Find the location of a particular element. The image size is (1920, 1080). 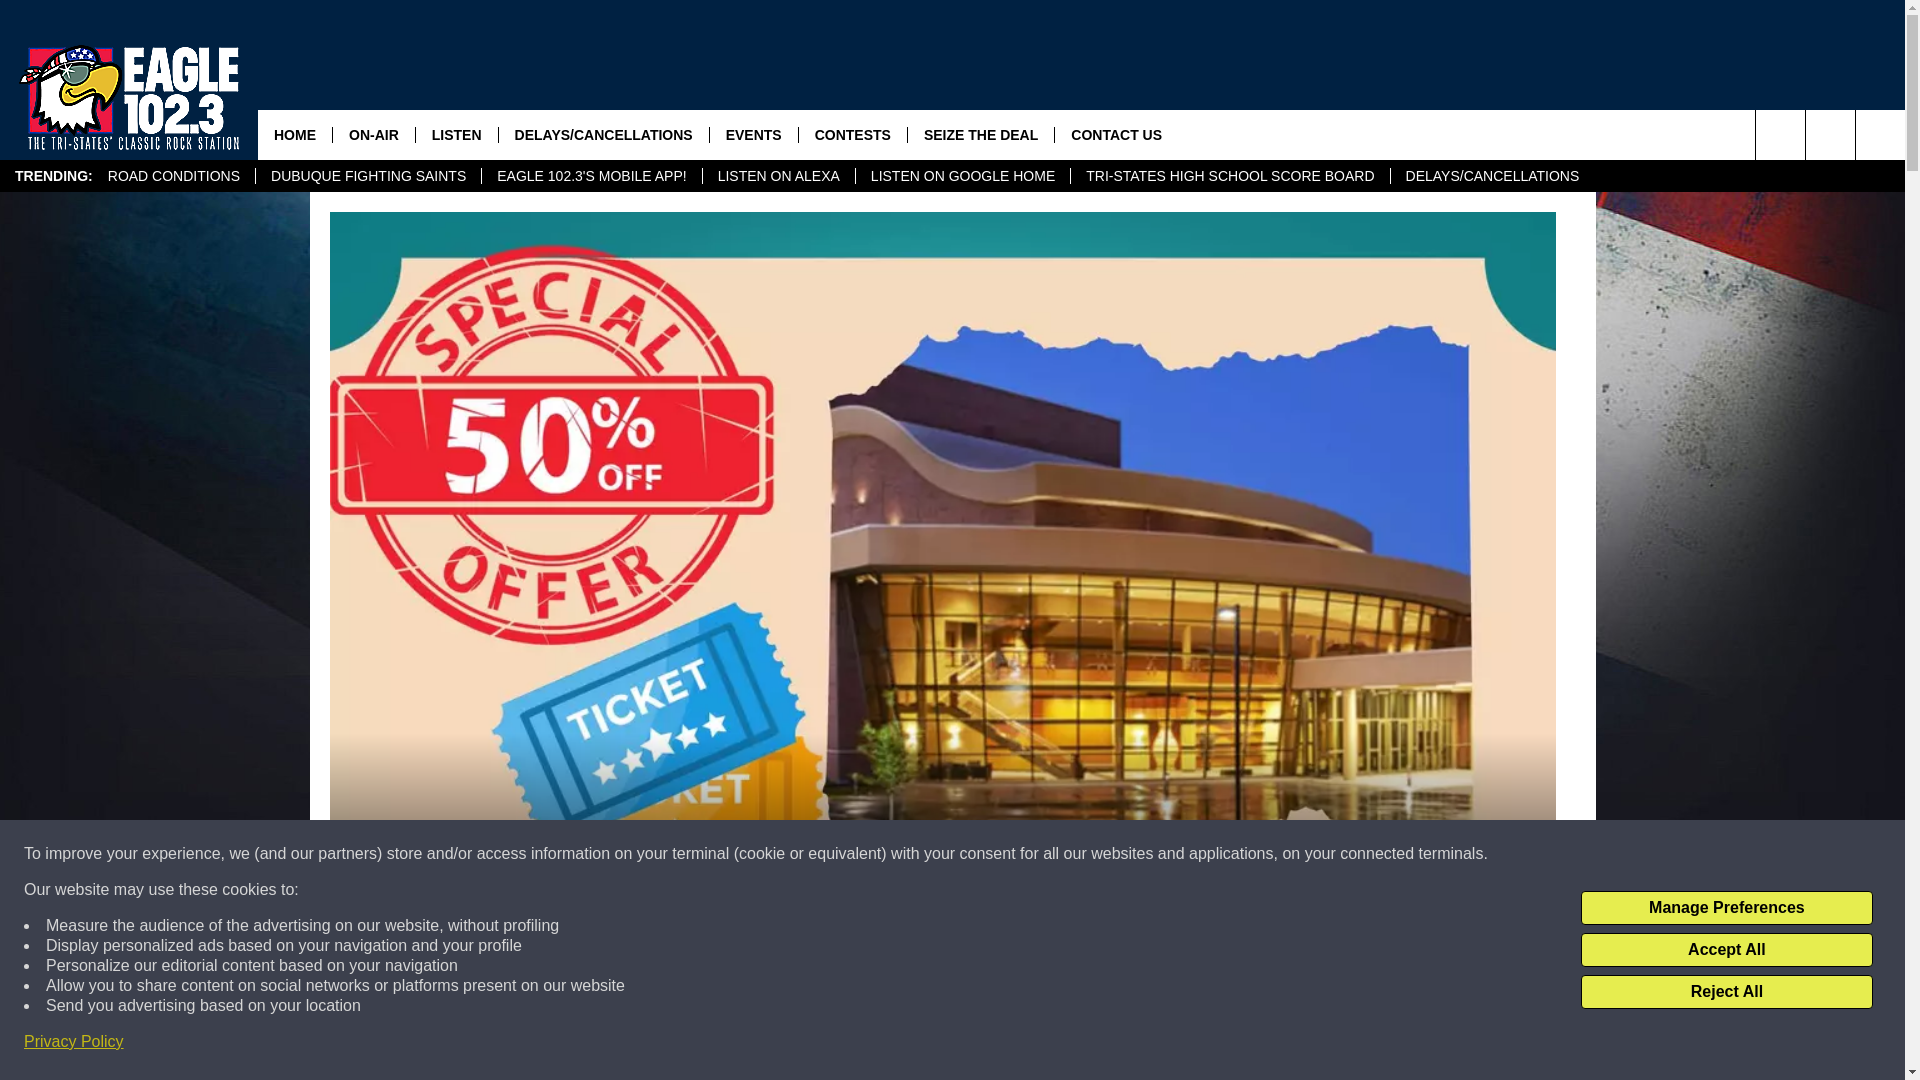

LISTEN ON GOOGLE HOME is located at coordinates (962, 176).